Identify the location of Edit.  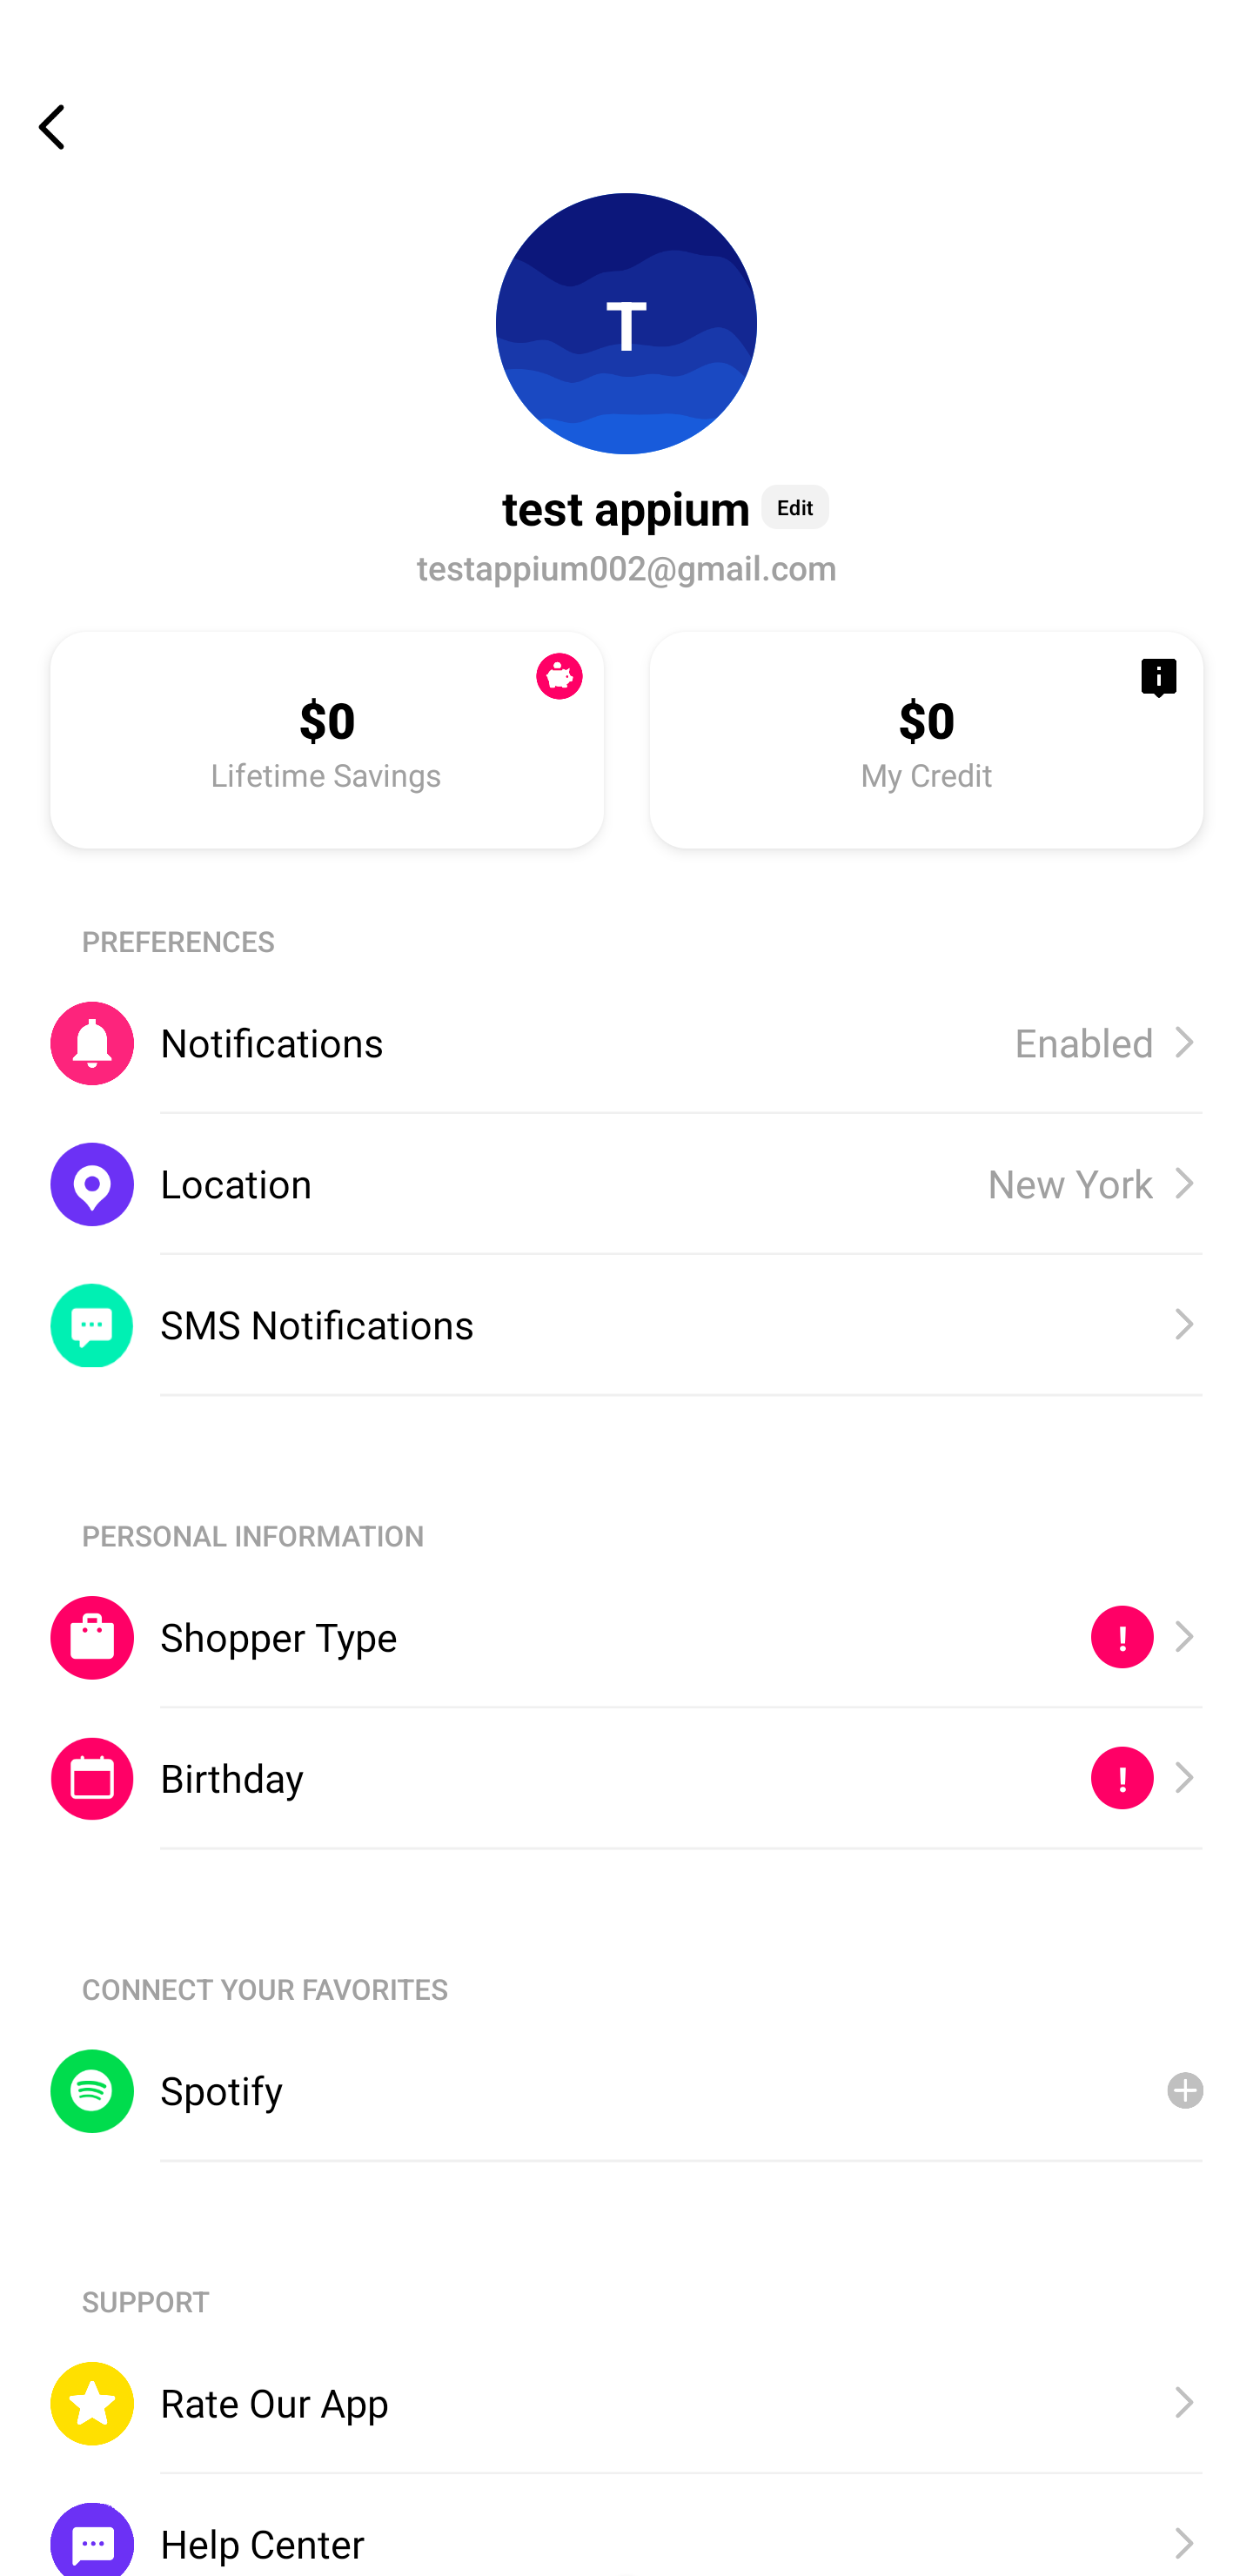
(795, 506).